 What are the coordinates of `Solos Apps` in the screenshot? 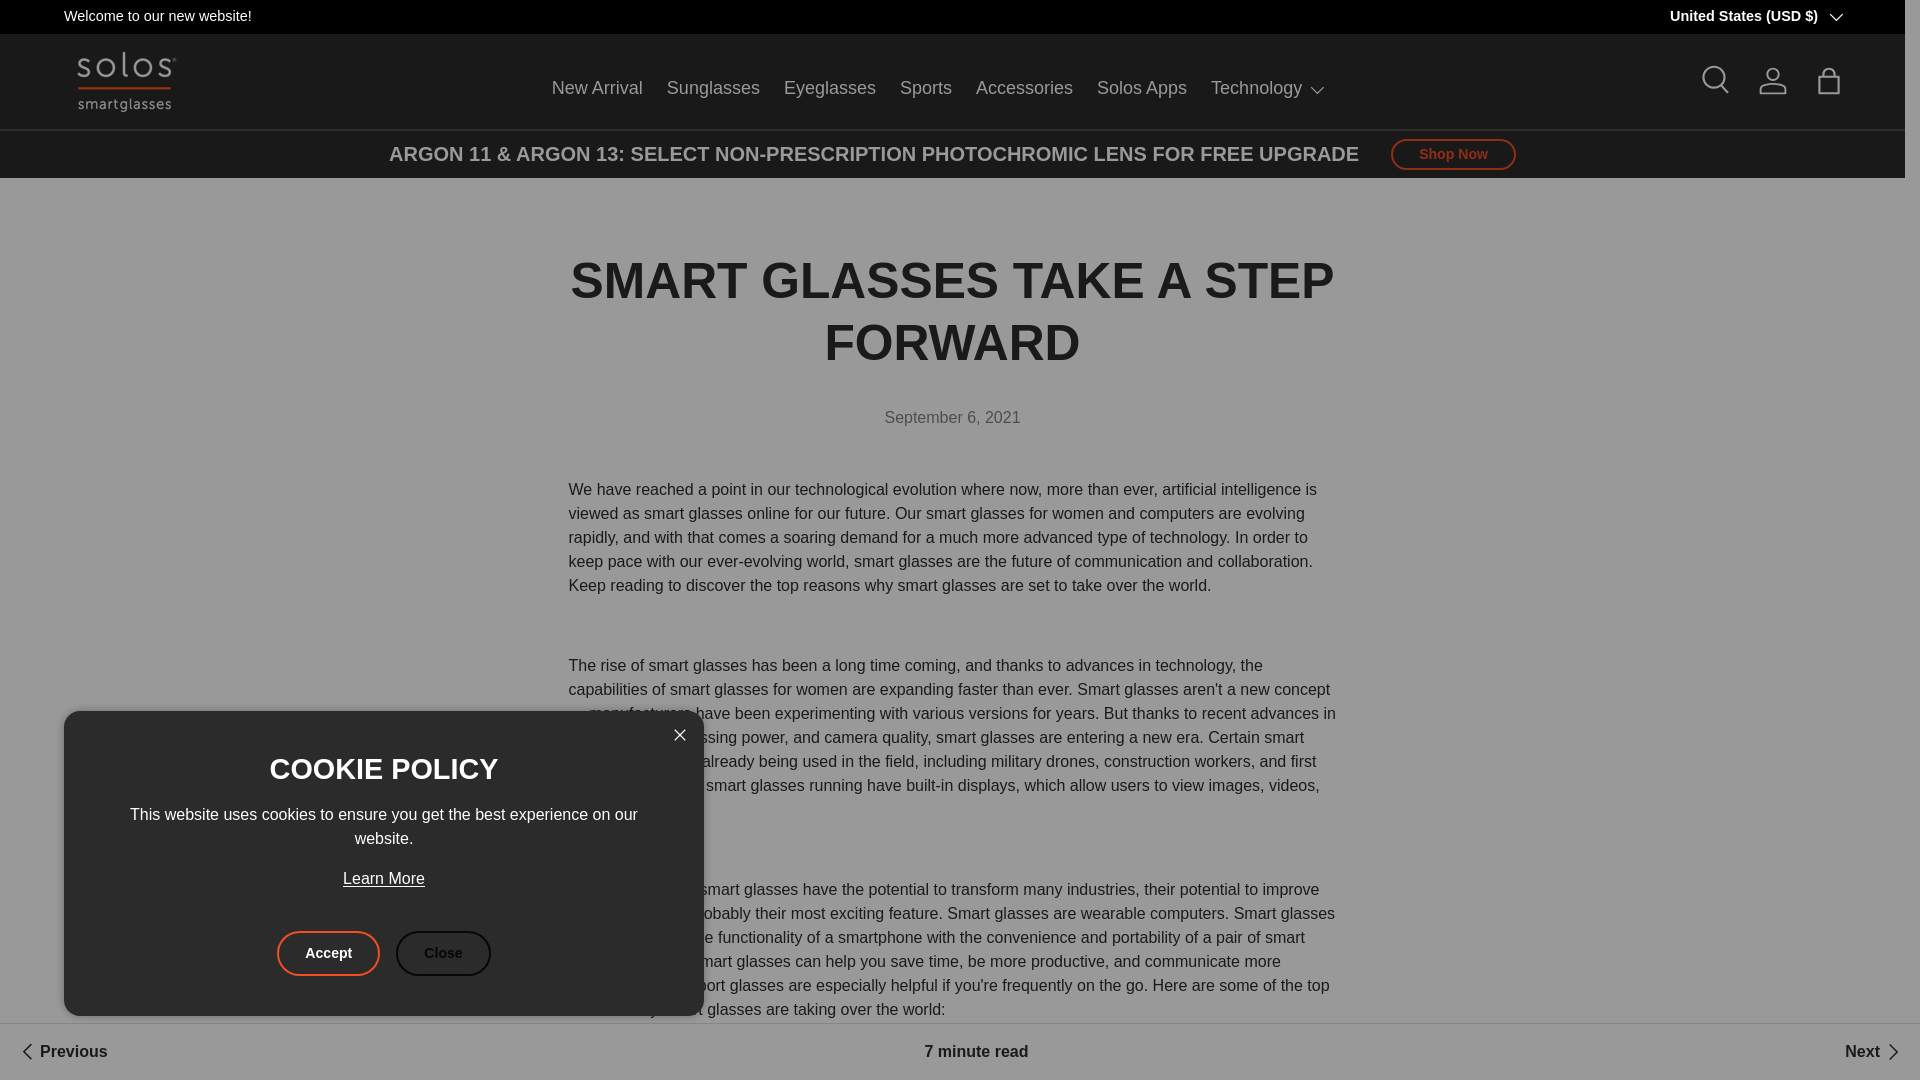 It's located at (1141, 89).